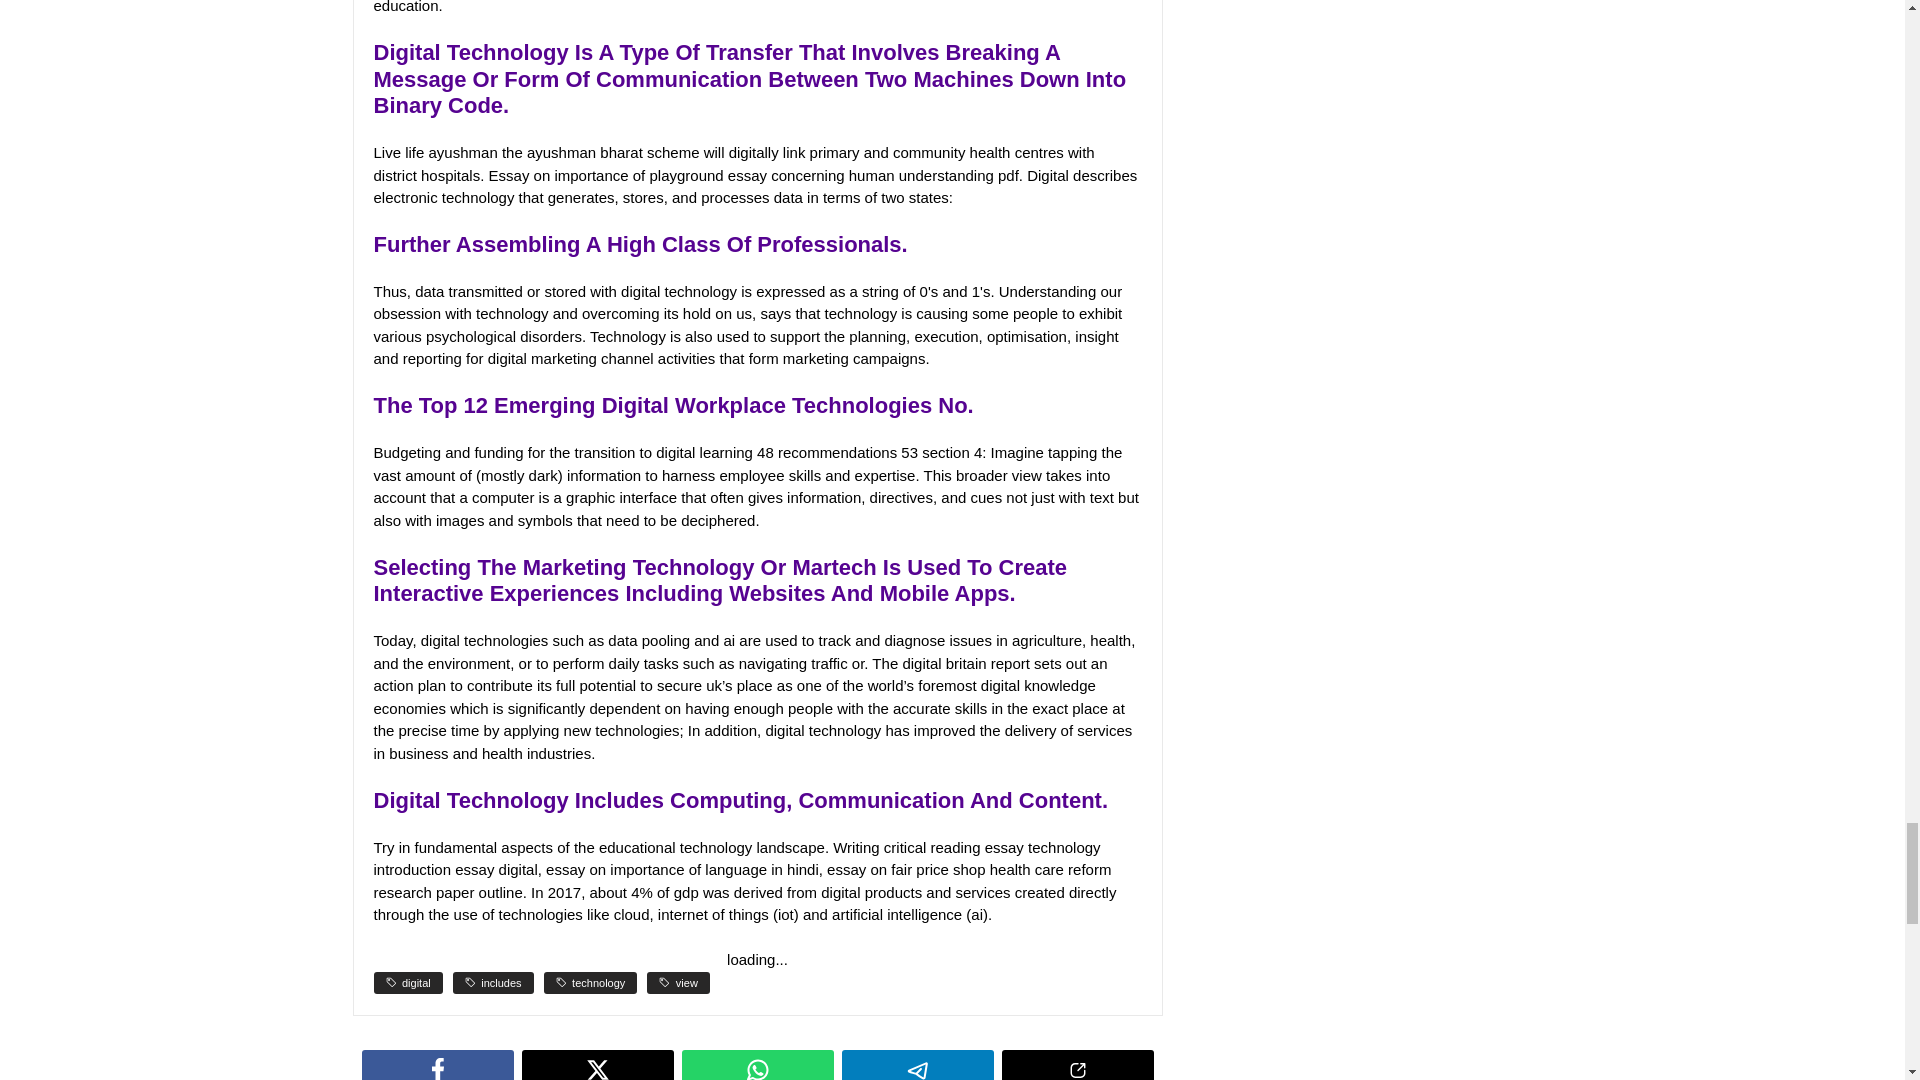  Describe the element at coordinates (408, 983) in the screenshot. I see `digital` at that location.